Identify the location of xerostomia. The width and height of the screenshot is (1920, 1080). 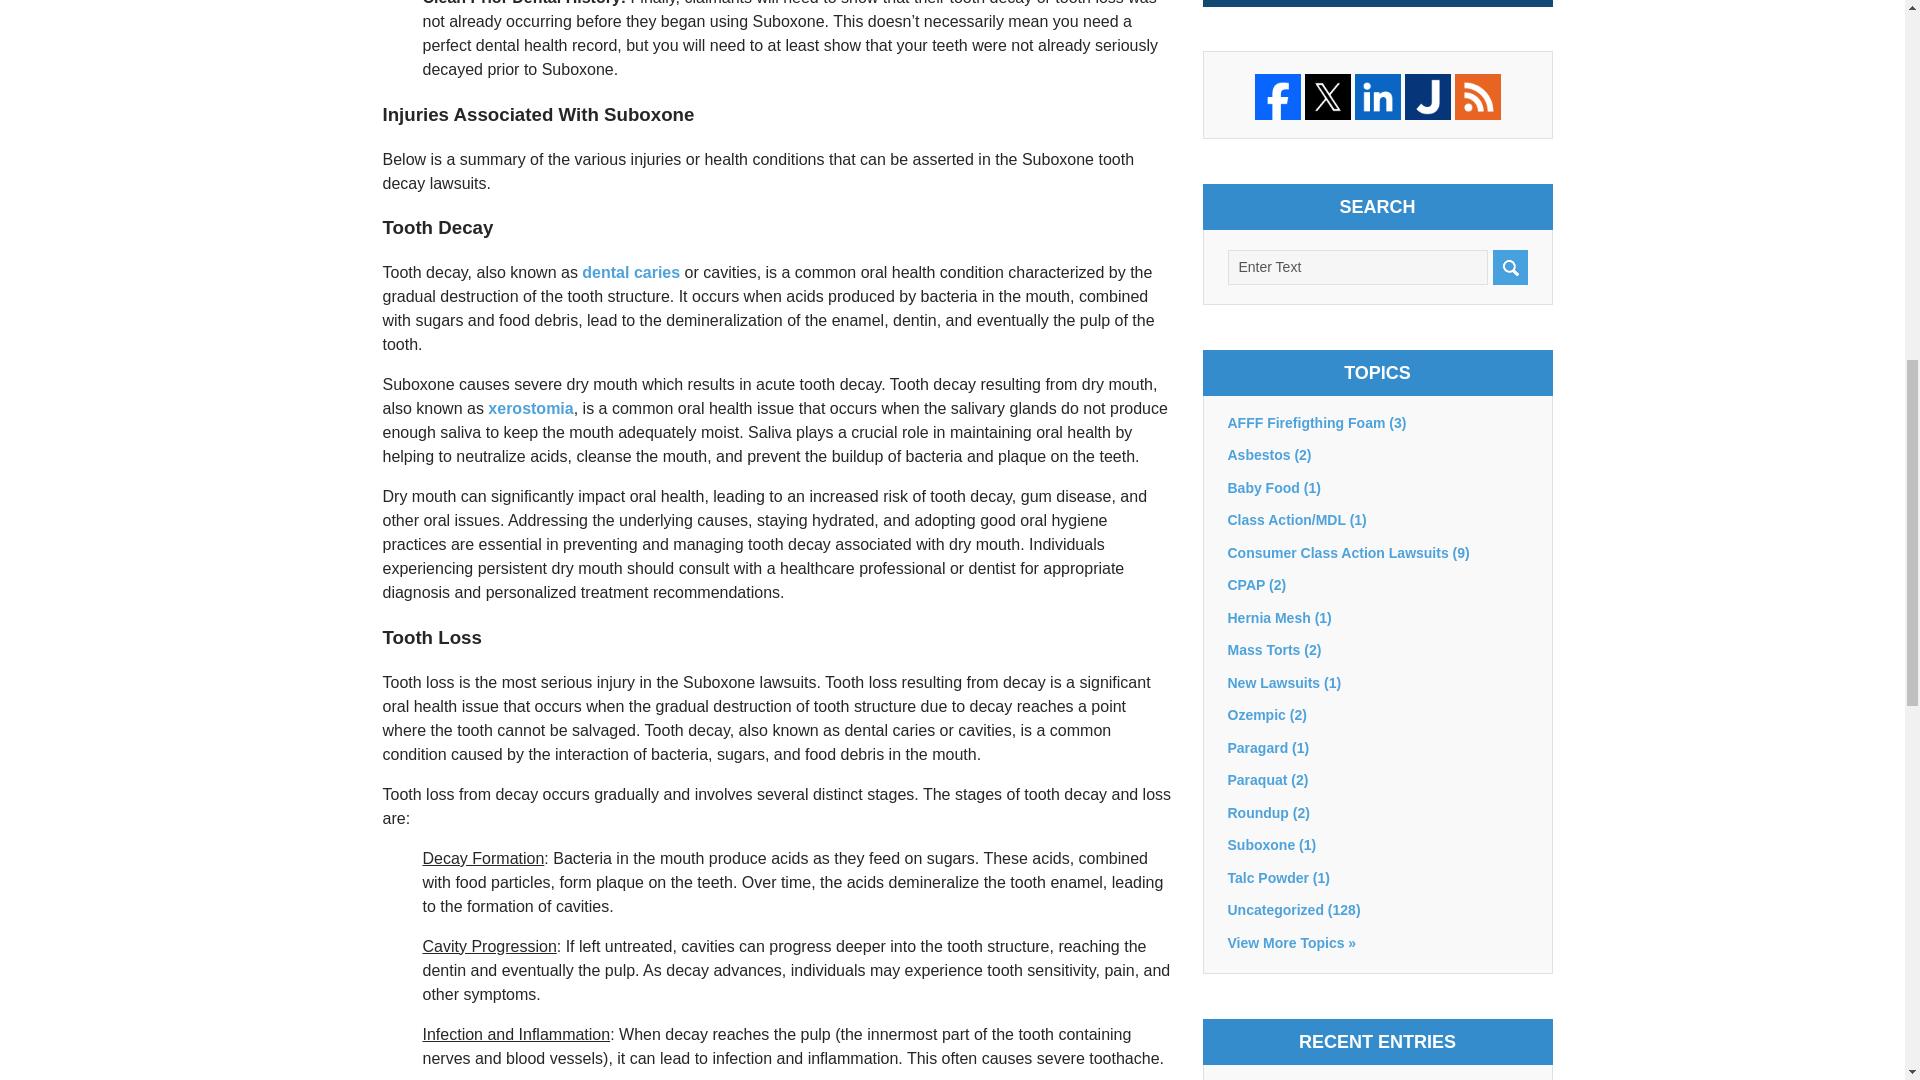
(530, 408).